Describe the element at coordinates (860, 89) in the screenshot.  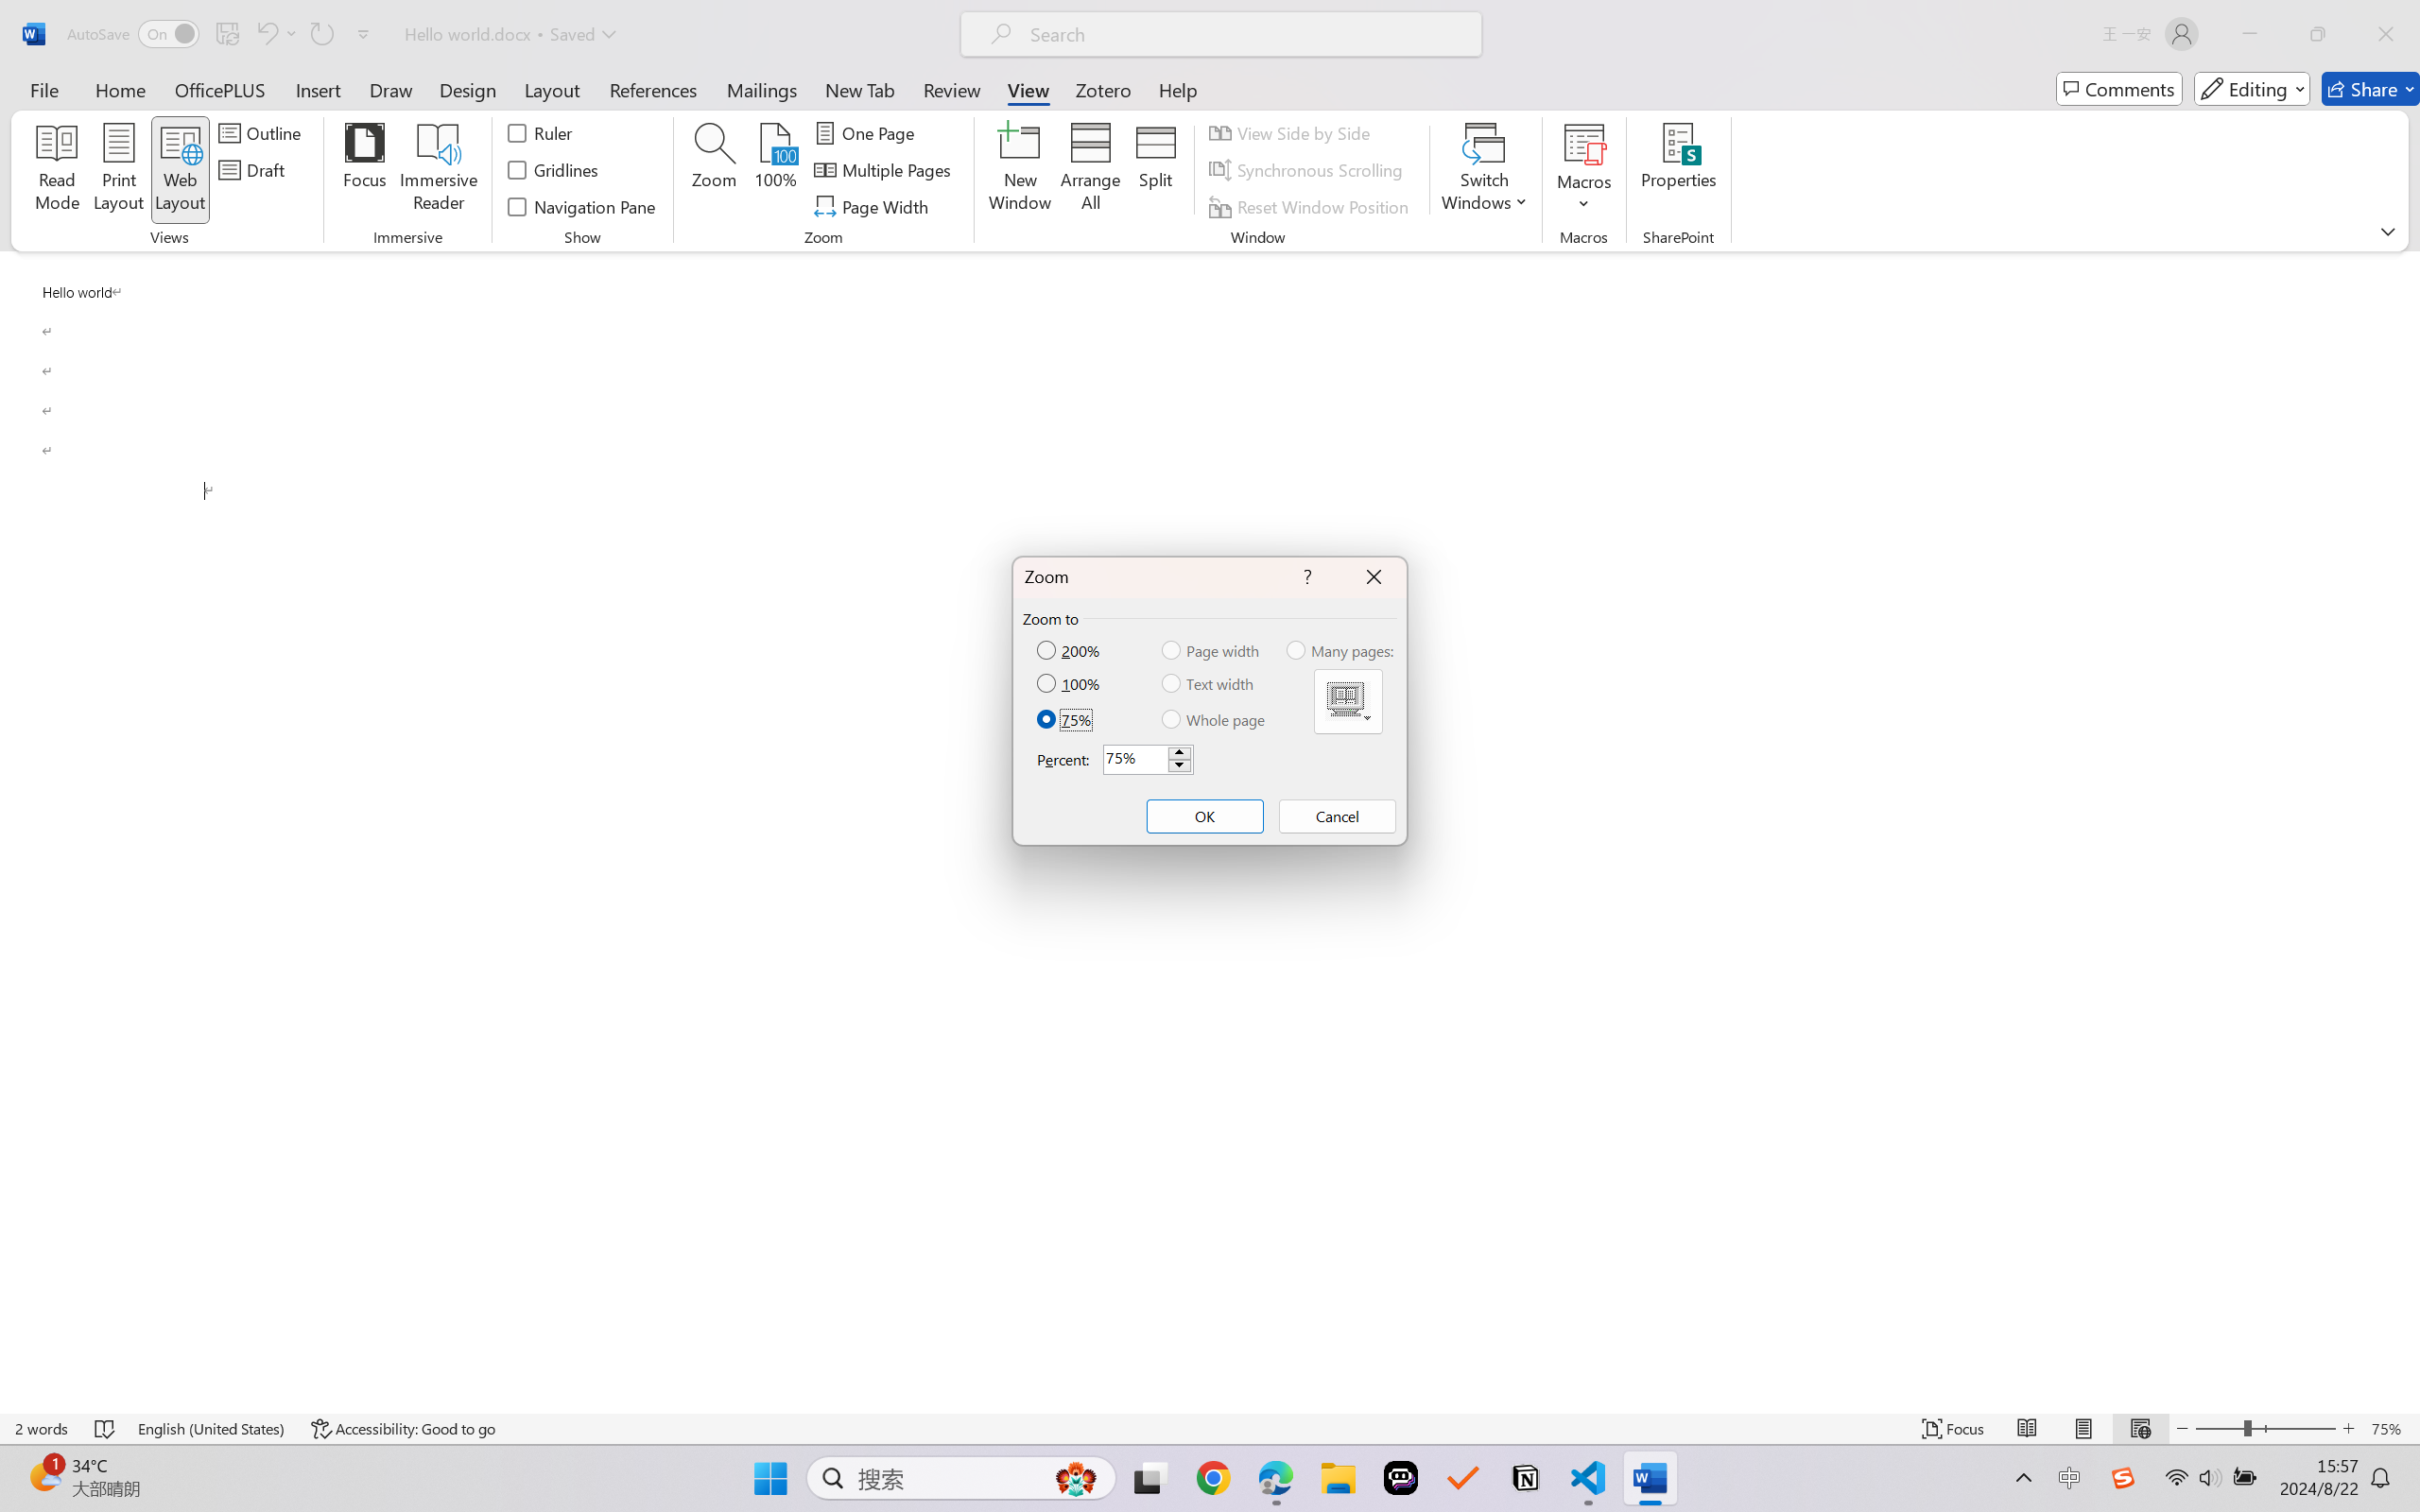
I see `New Tab` at that location.